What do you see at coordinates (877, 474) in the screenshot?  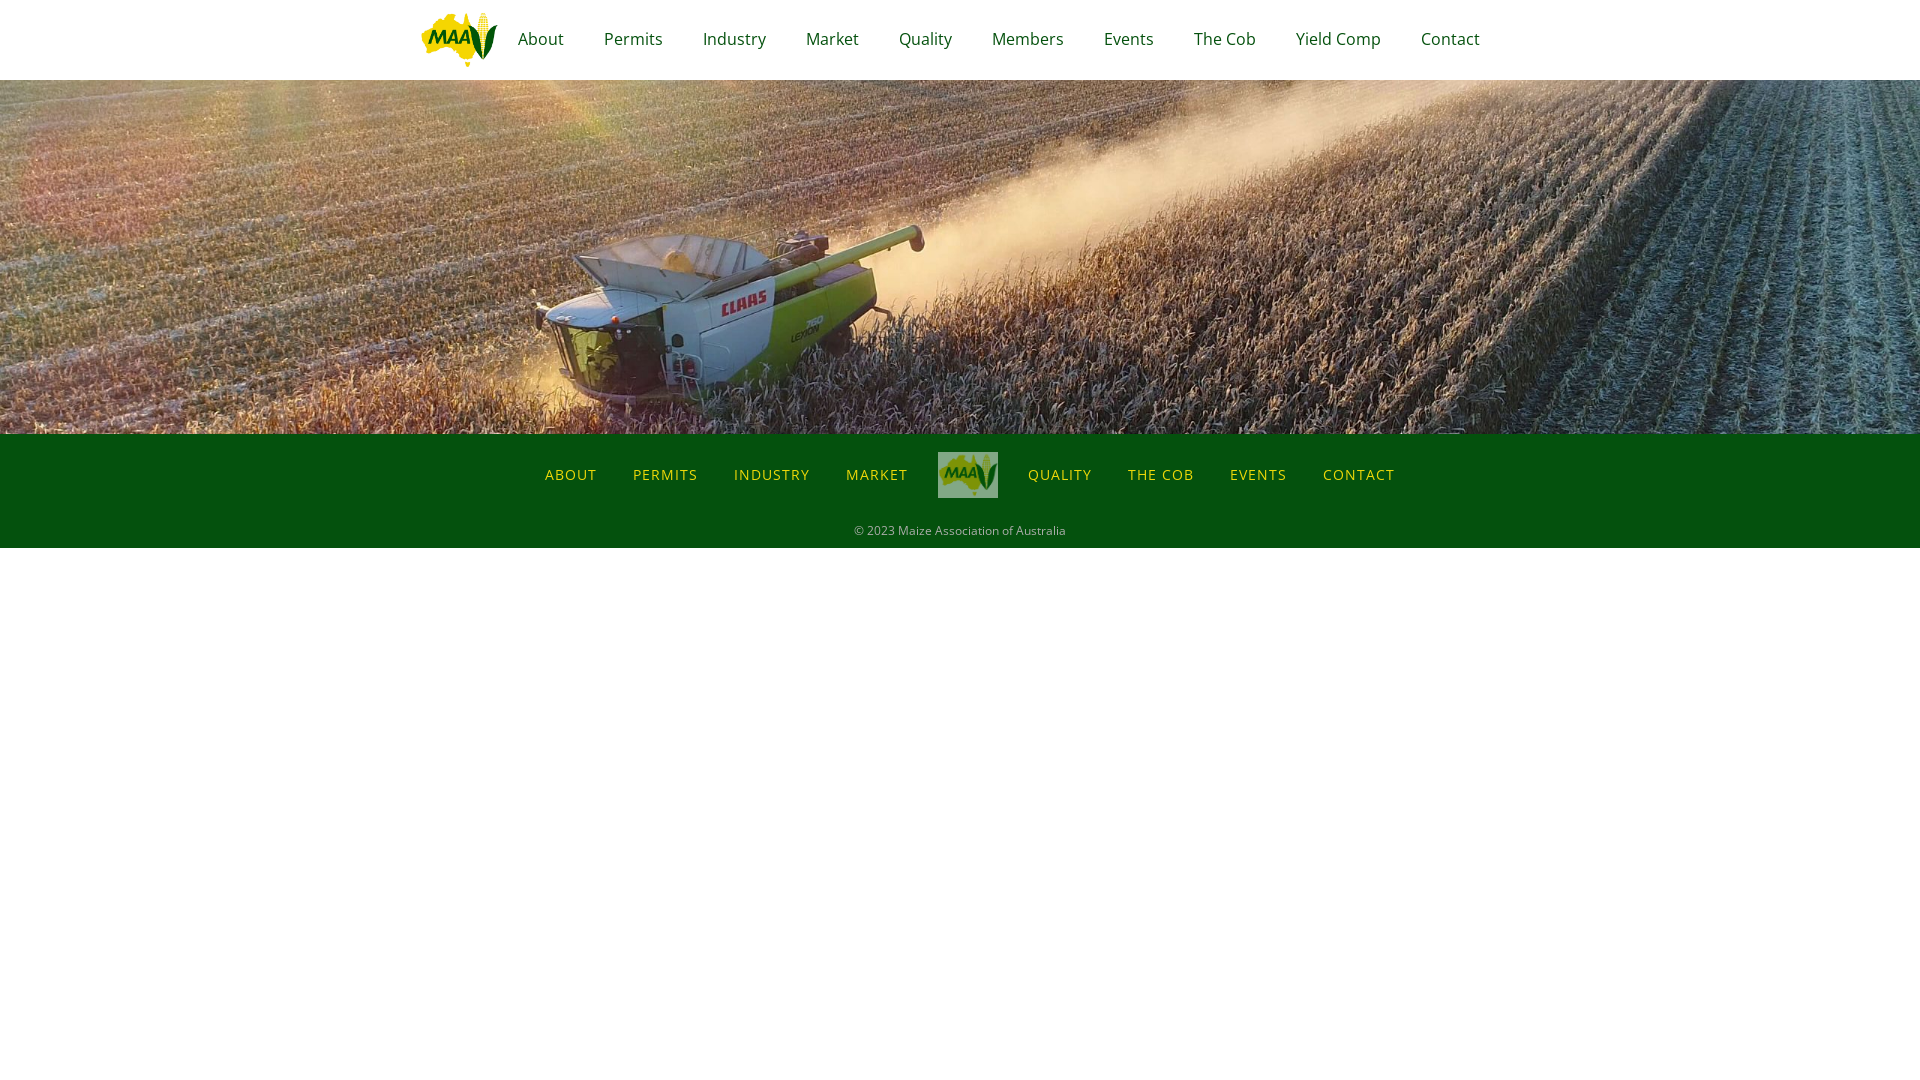 I see `MARKET` at bounding box center [877, 474].